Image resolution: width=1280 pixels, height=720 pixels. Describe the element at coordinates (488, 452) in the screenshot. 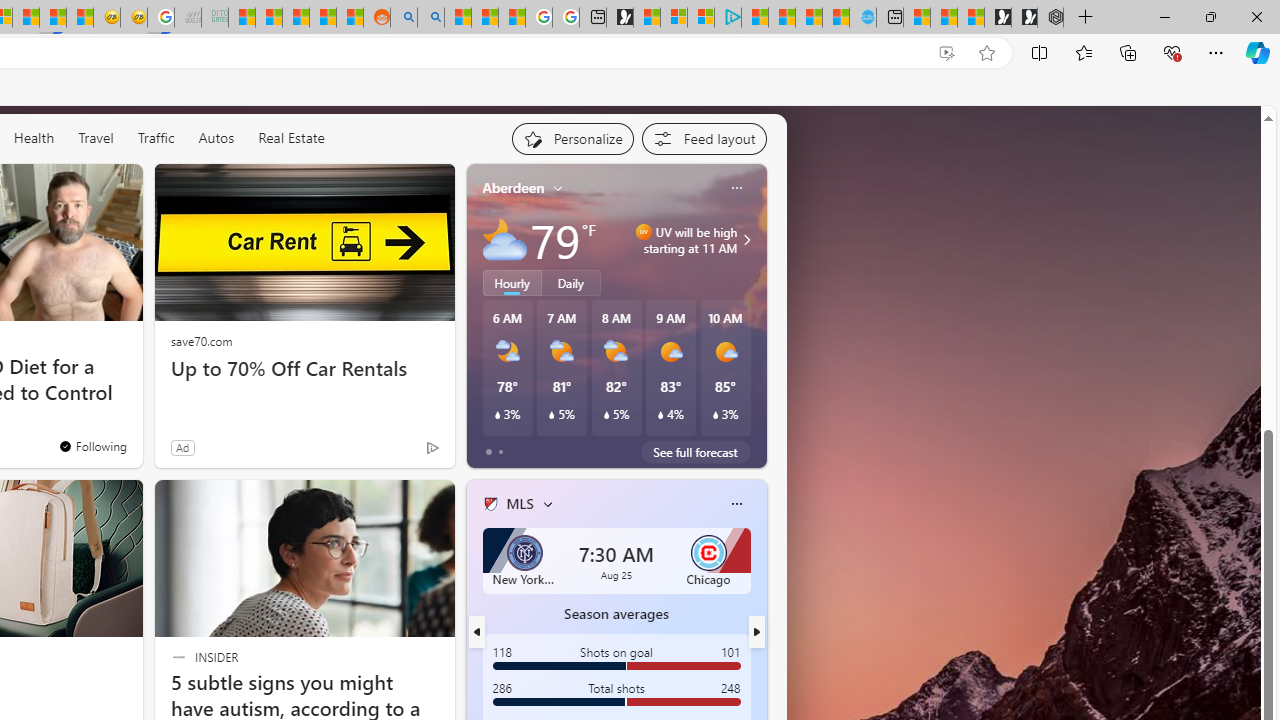

I see `tab-0` at that location.